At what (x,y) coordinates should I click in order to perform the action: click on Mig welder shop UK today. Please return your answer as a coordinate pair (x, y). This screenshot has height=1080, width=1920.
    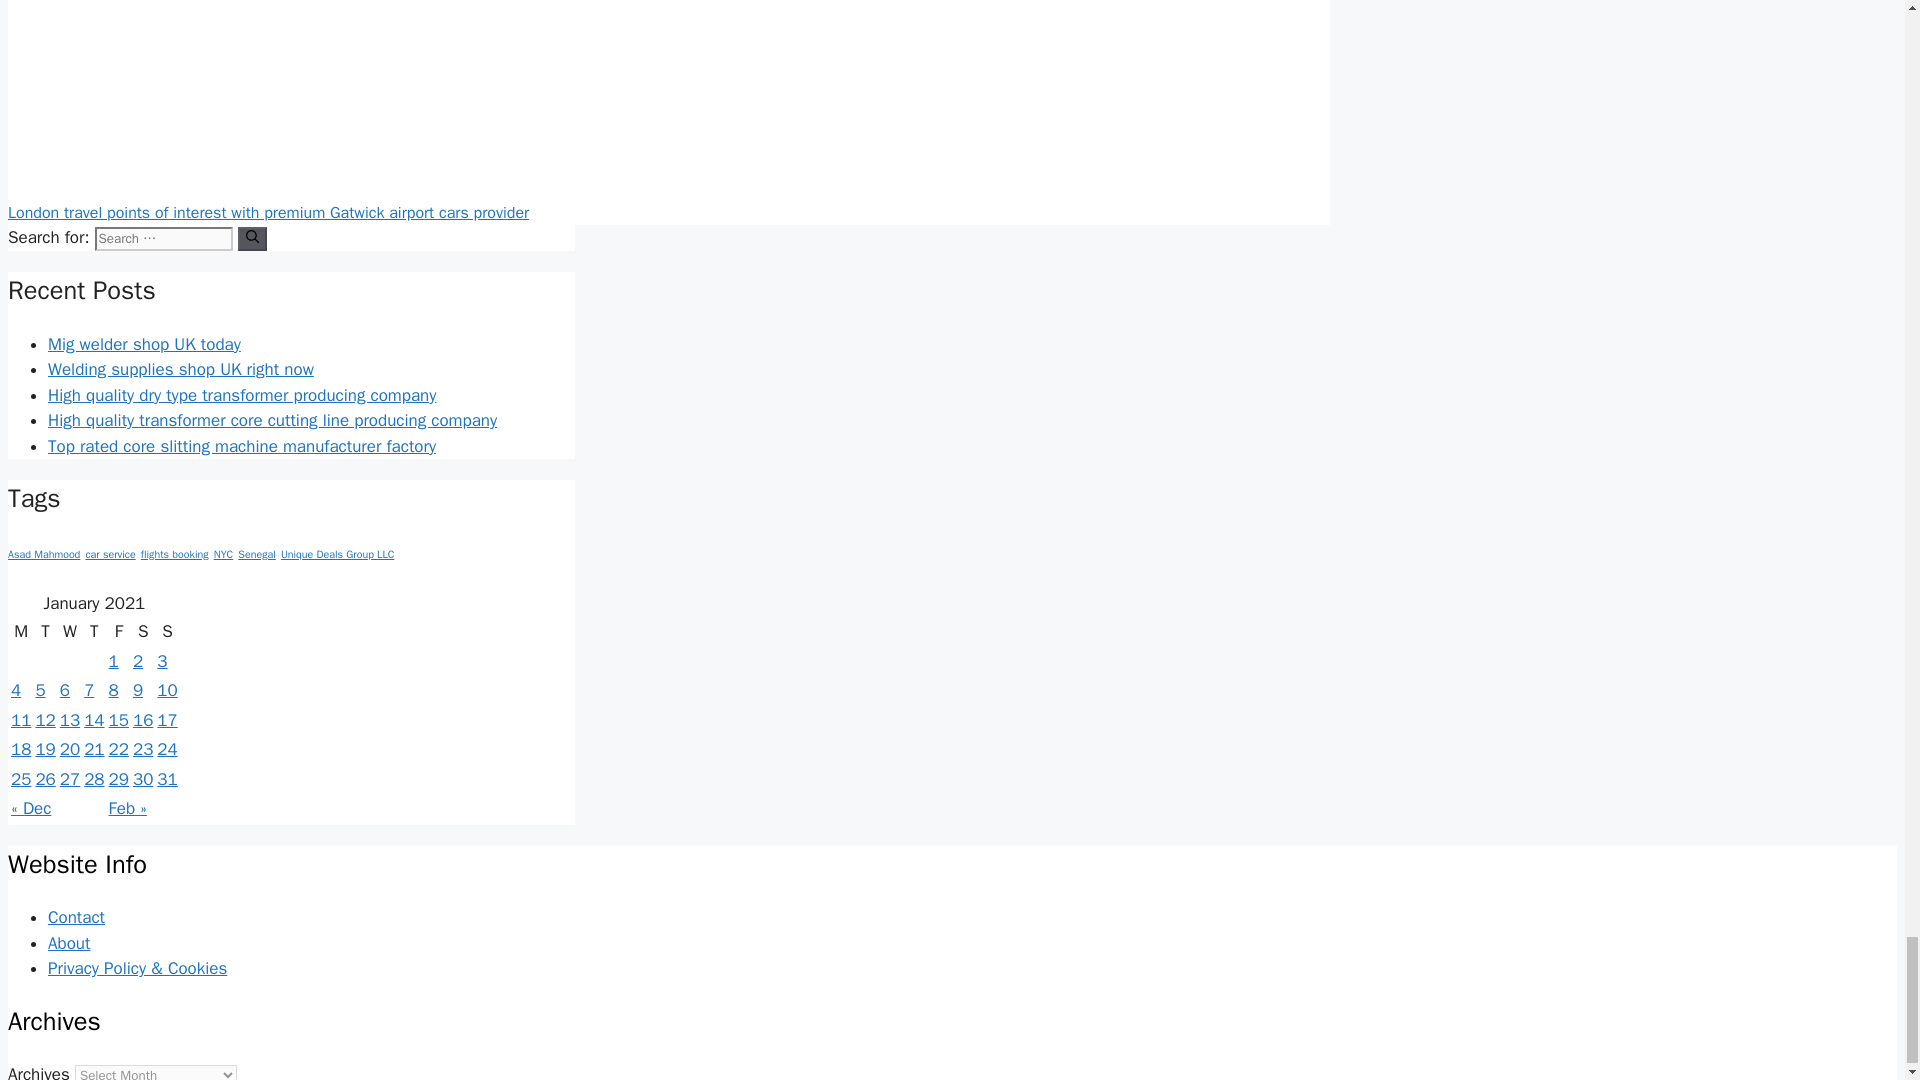
    Looking at the image, I should click on (144, 344).